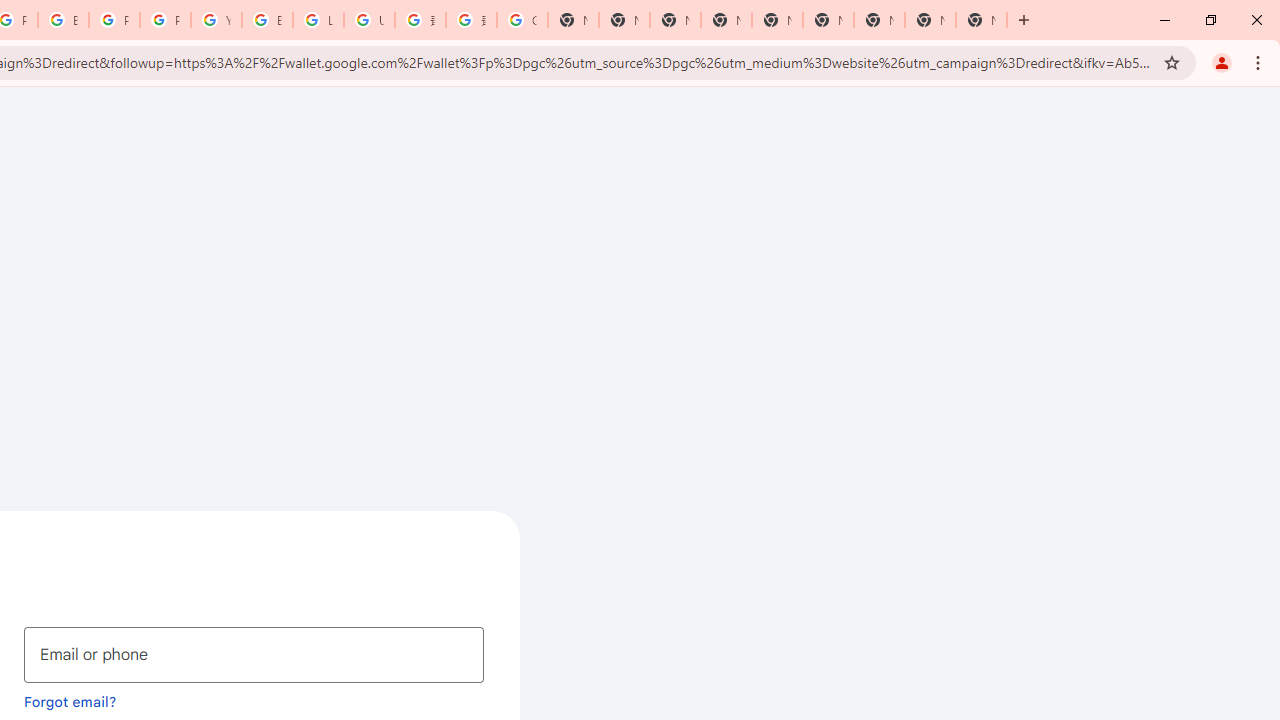  What do you see at coordinates (267, 20) in the screenshot?
I see `Browse Chrome as a guest - Computer - Google Chrome Help` at bounding box center [267, 20].